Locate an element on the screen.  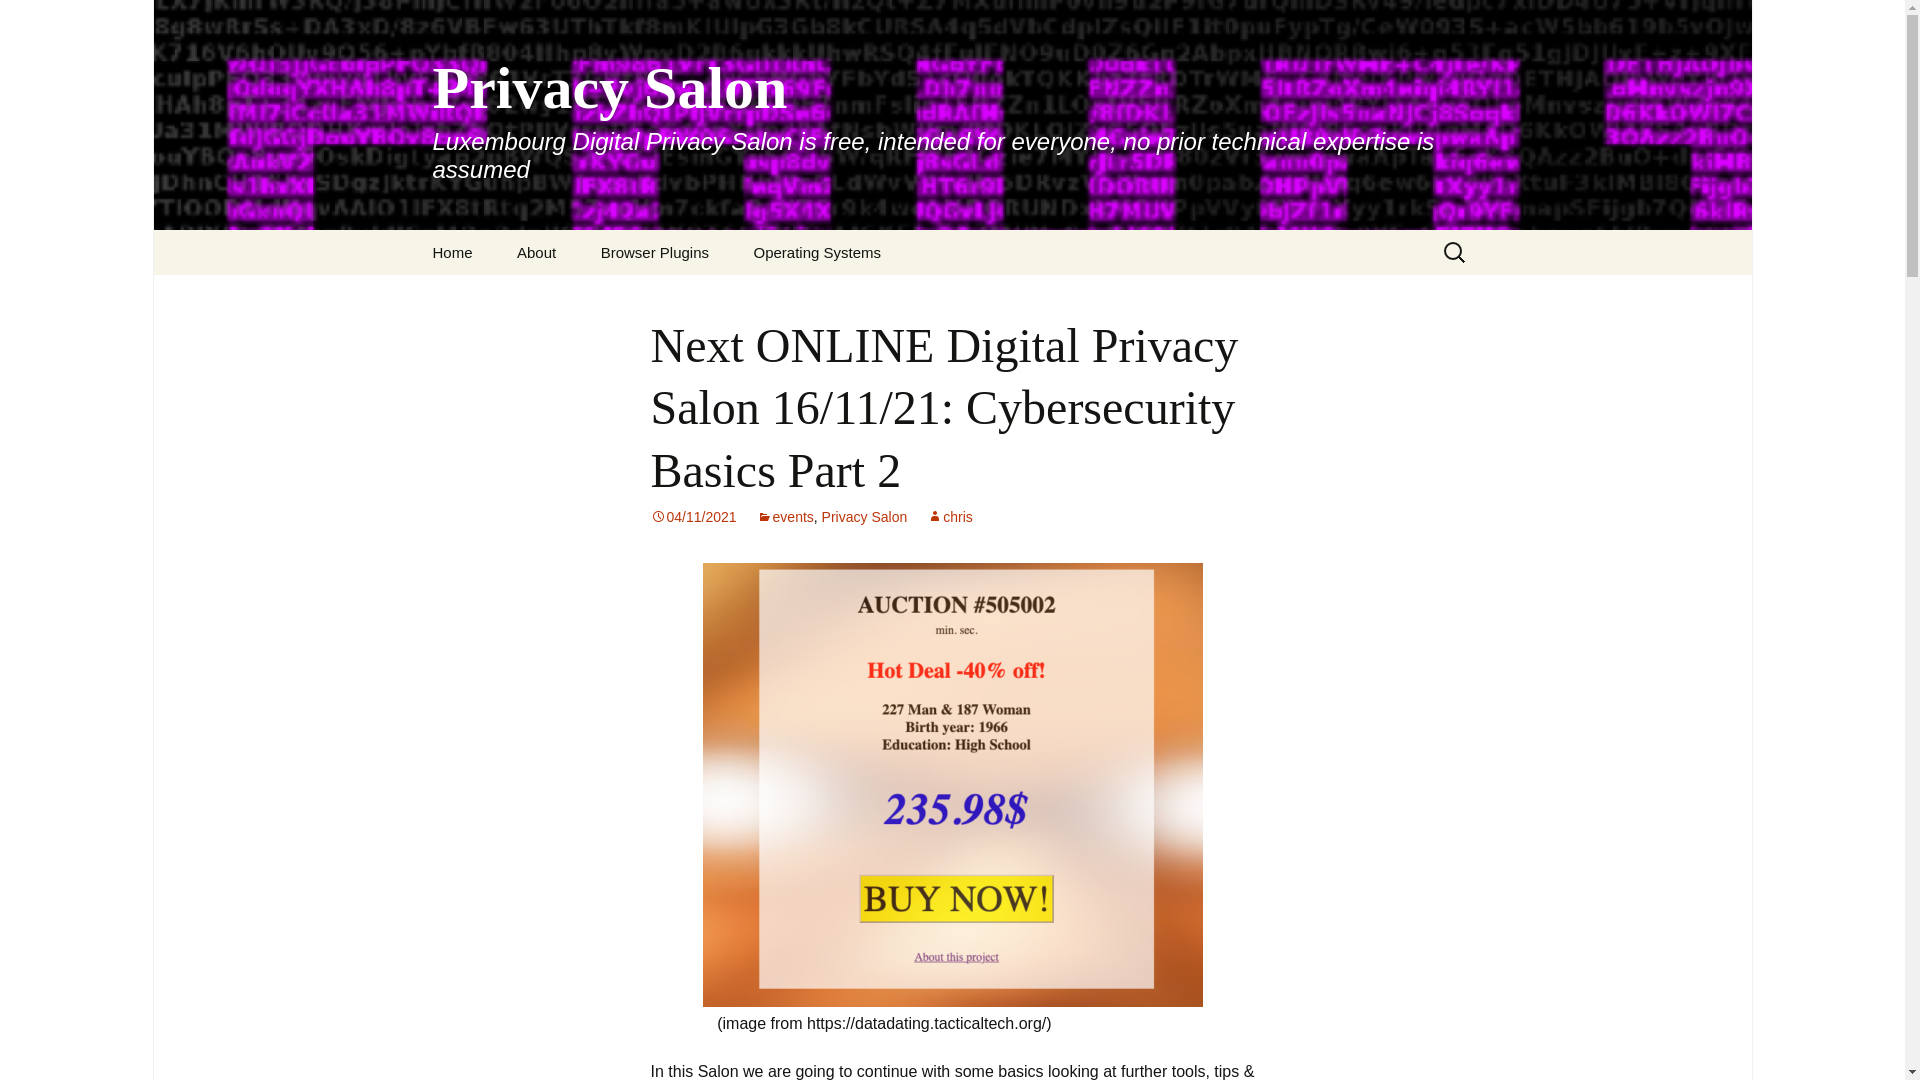
Operating Systems is located at coordinates (816, 252).